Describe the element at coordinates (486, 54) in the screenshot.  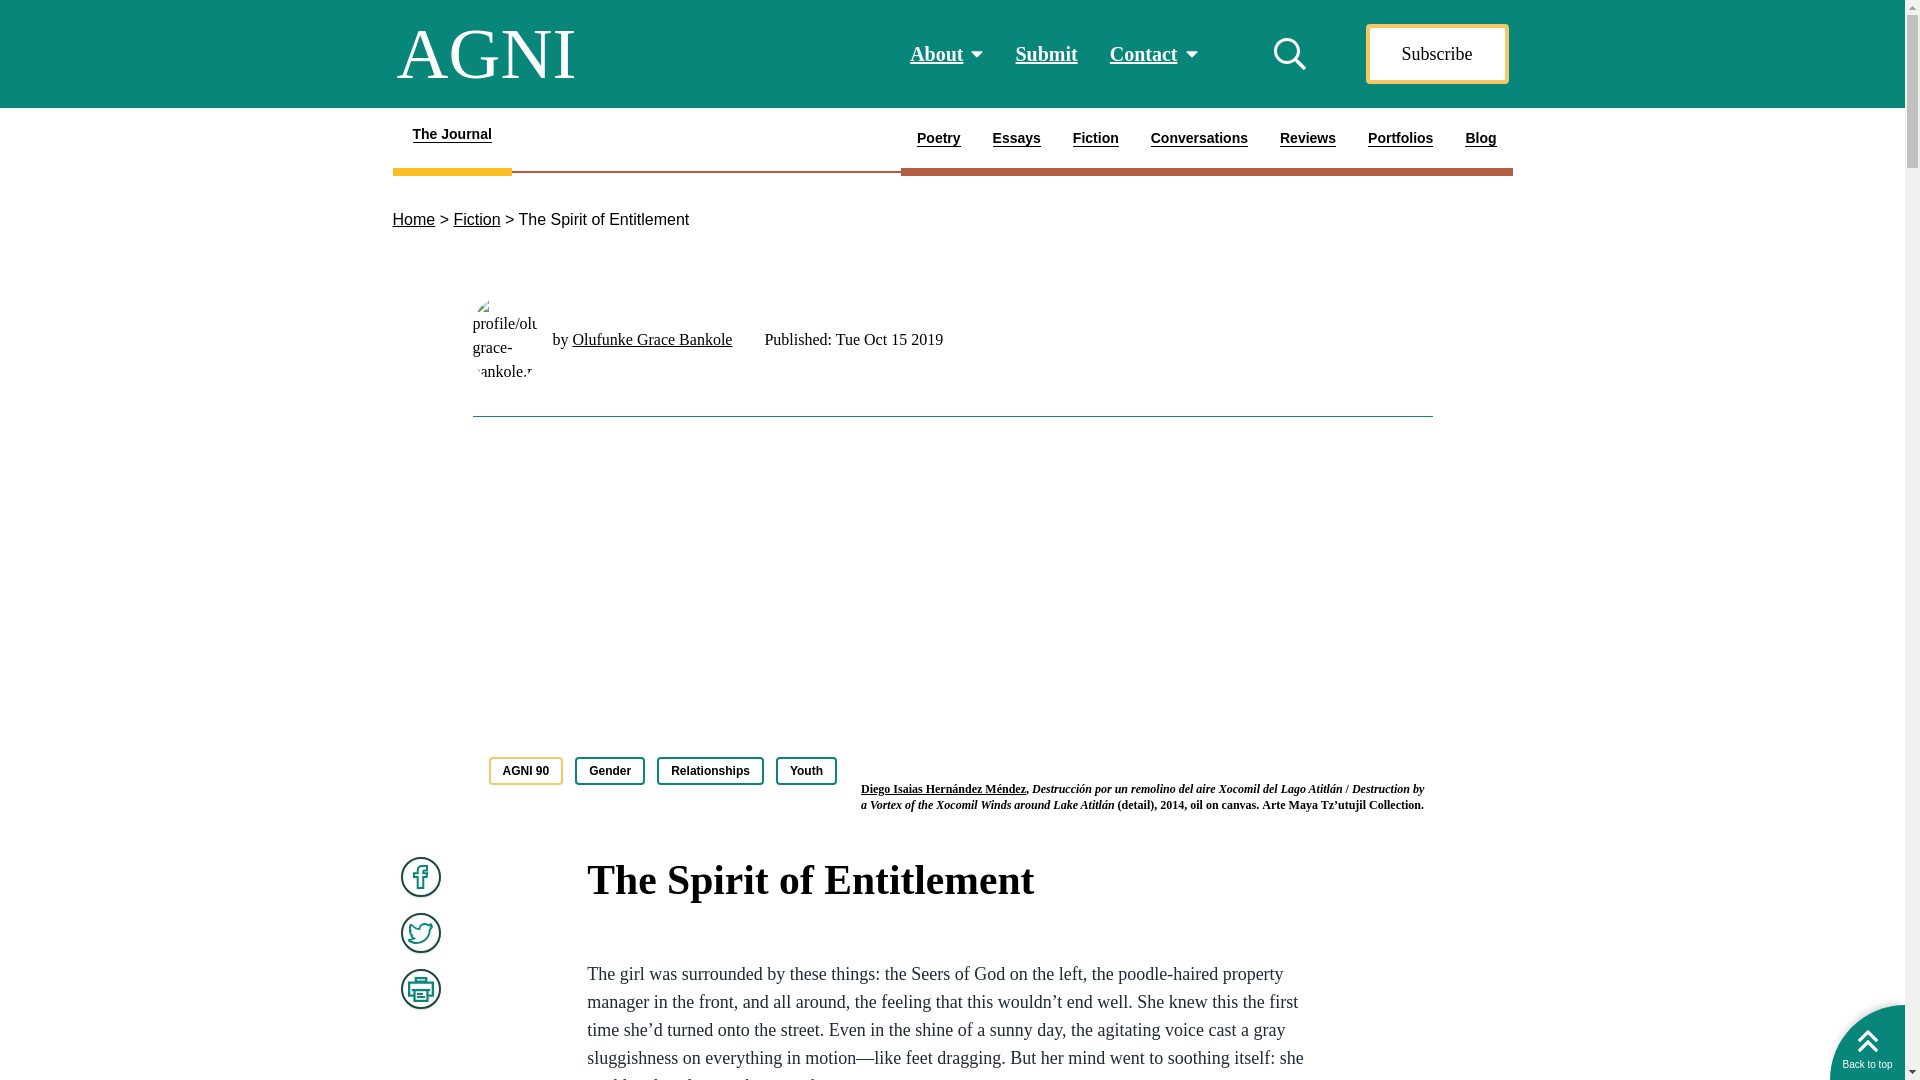
I see `AGNI` at that location.